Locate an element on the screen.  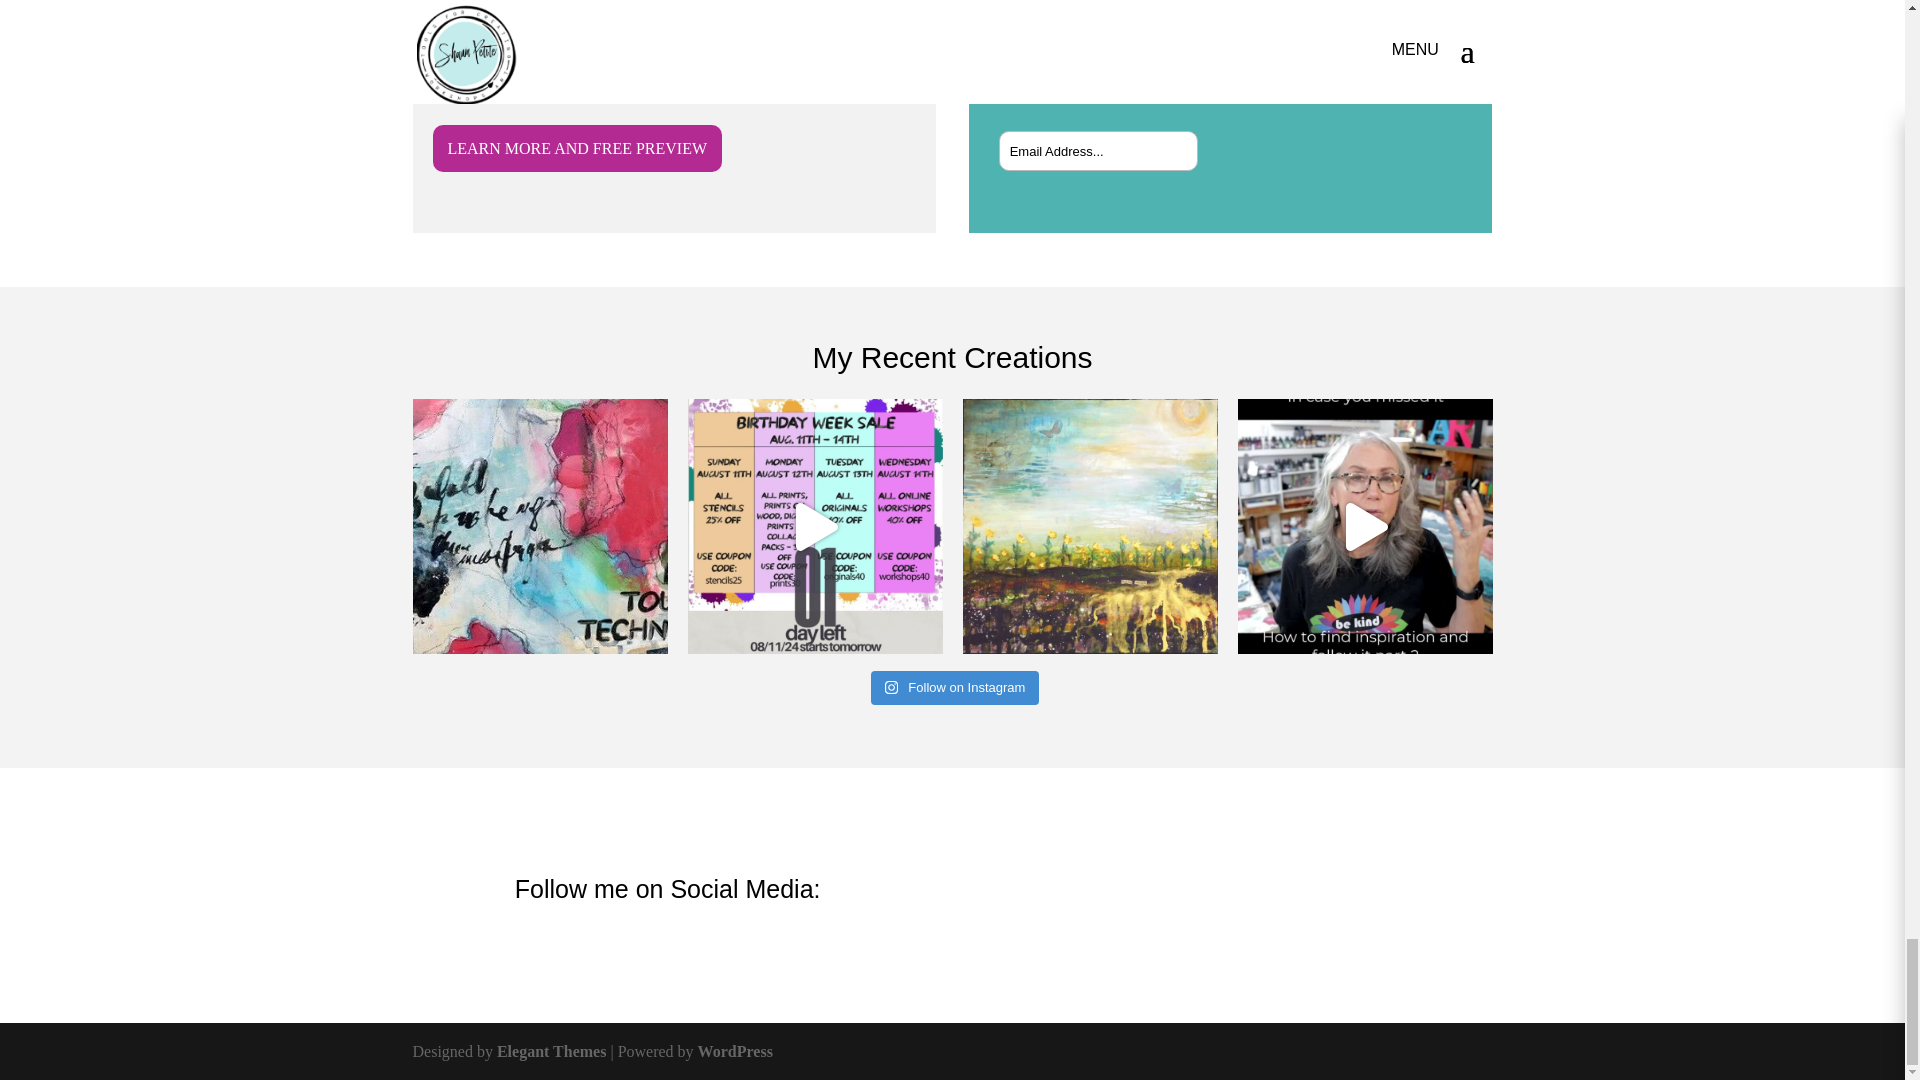
Follow on Instagram is located at coordinates (956, 688).